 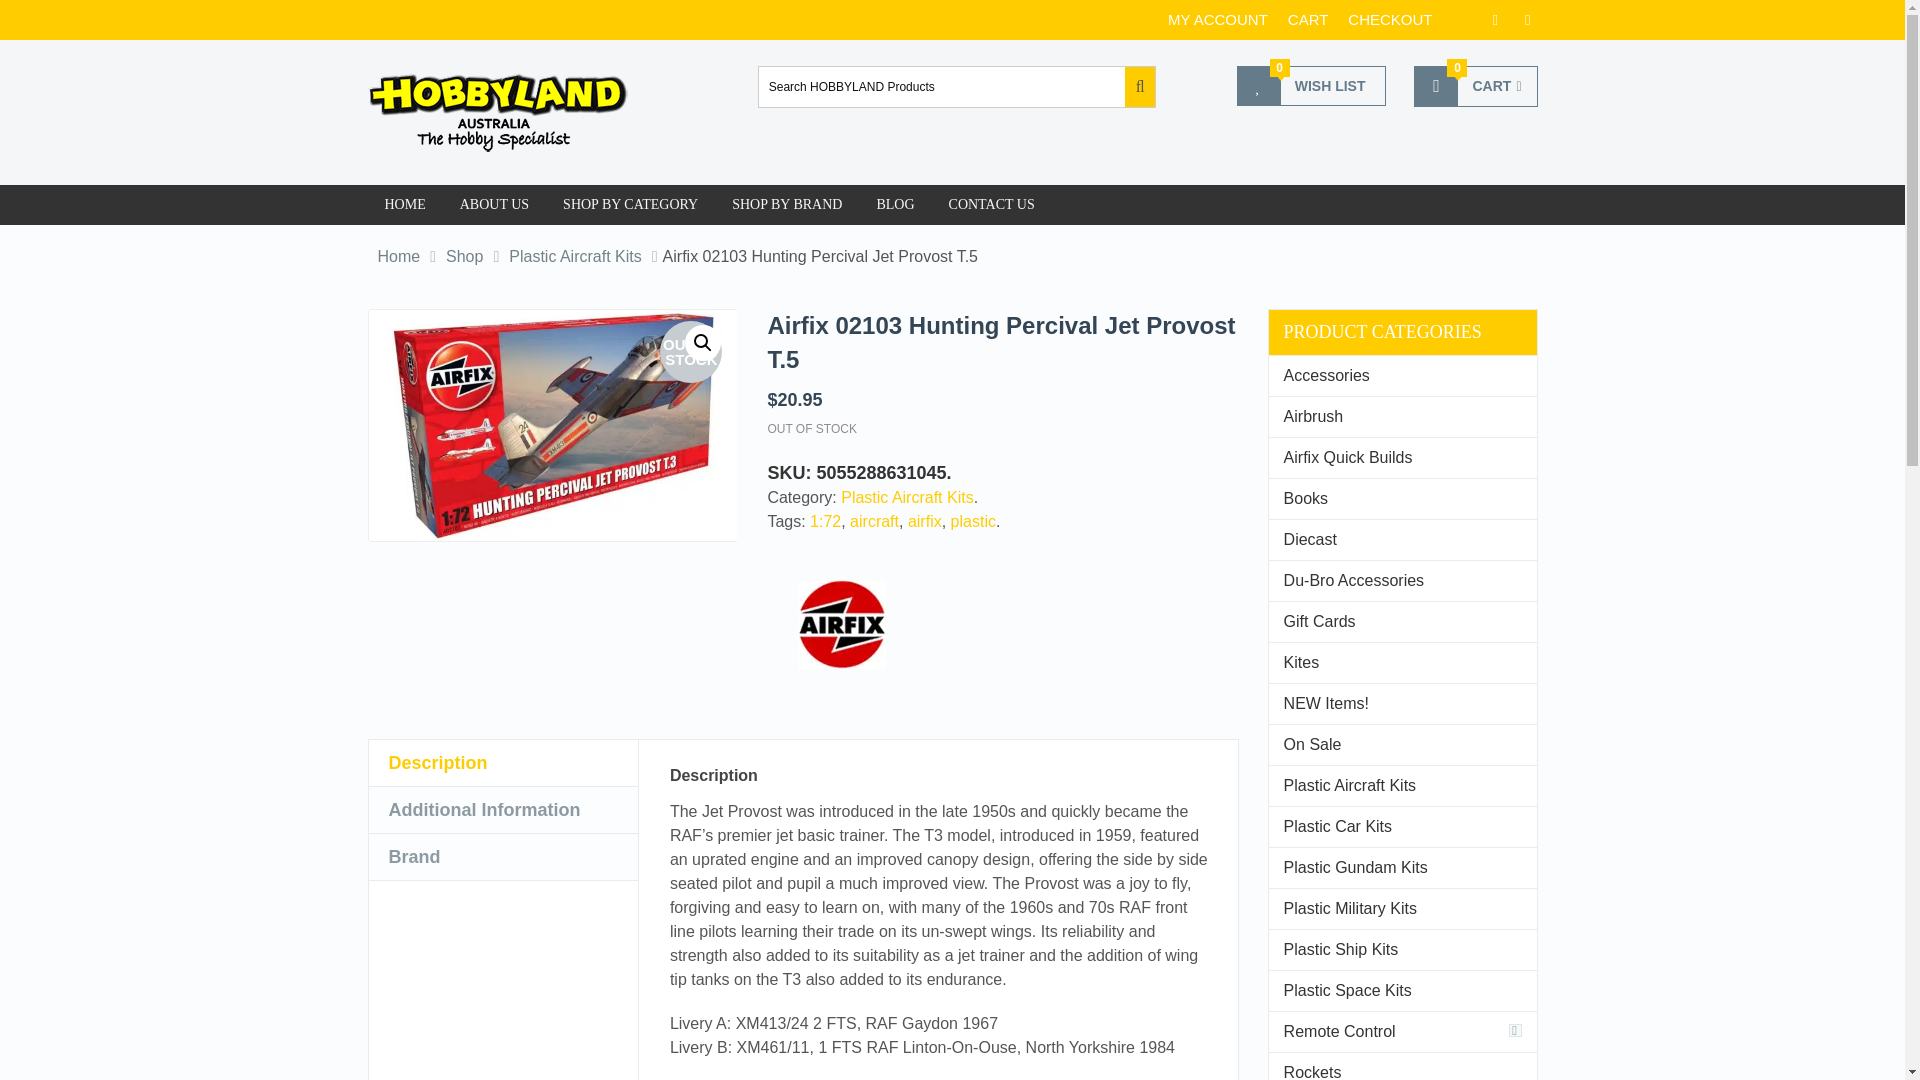 What do you see at coordinates (1475, 86) in the screenshot?
I see `CHECKOUT` at bounding box center [1475, 86].